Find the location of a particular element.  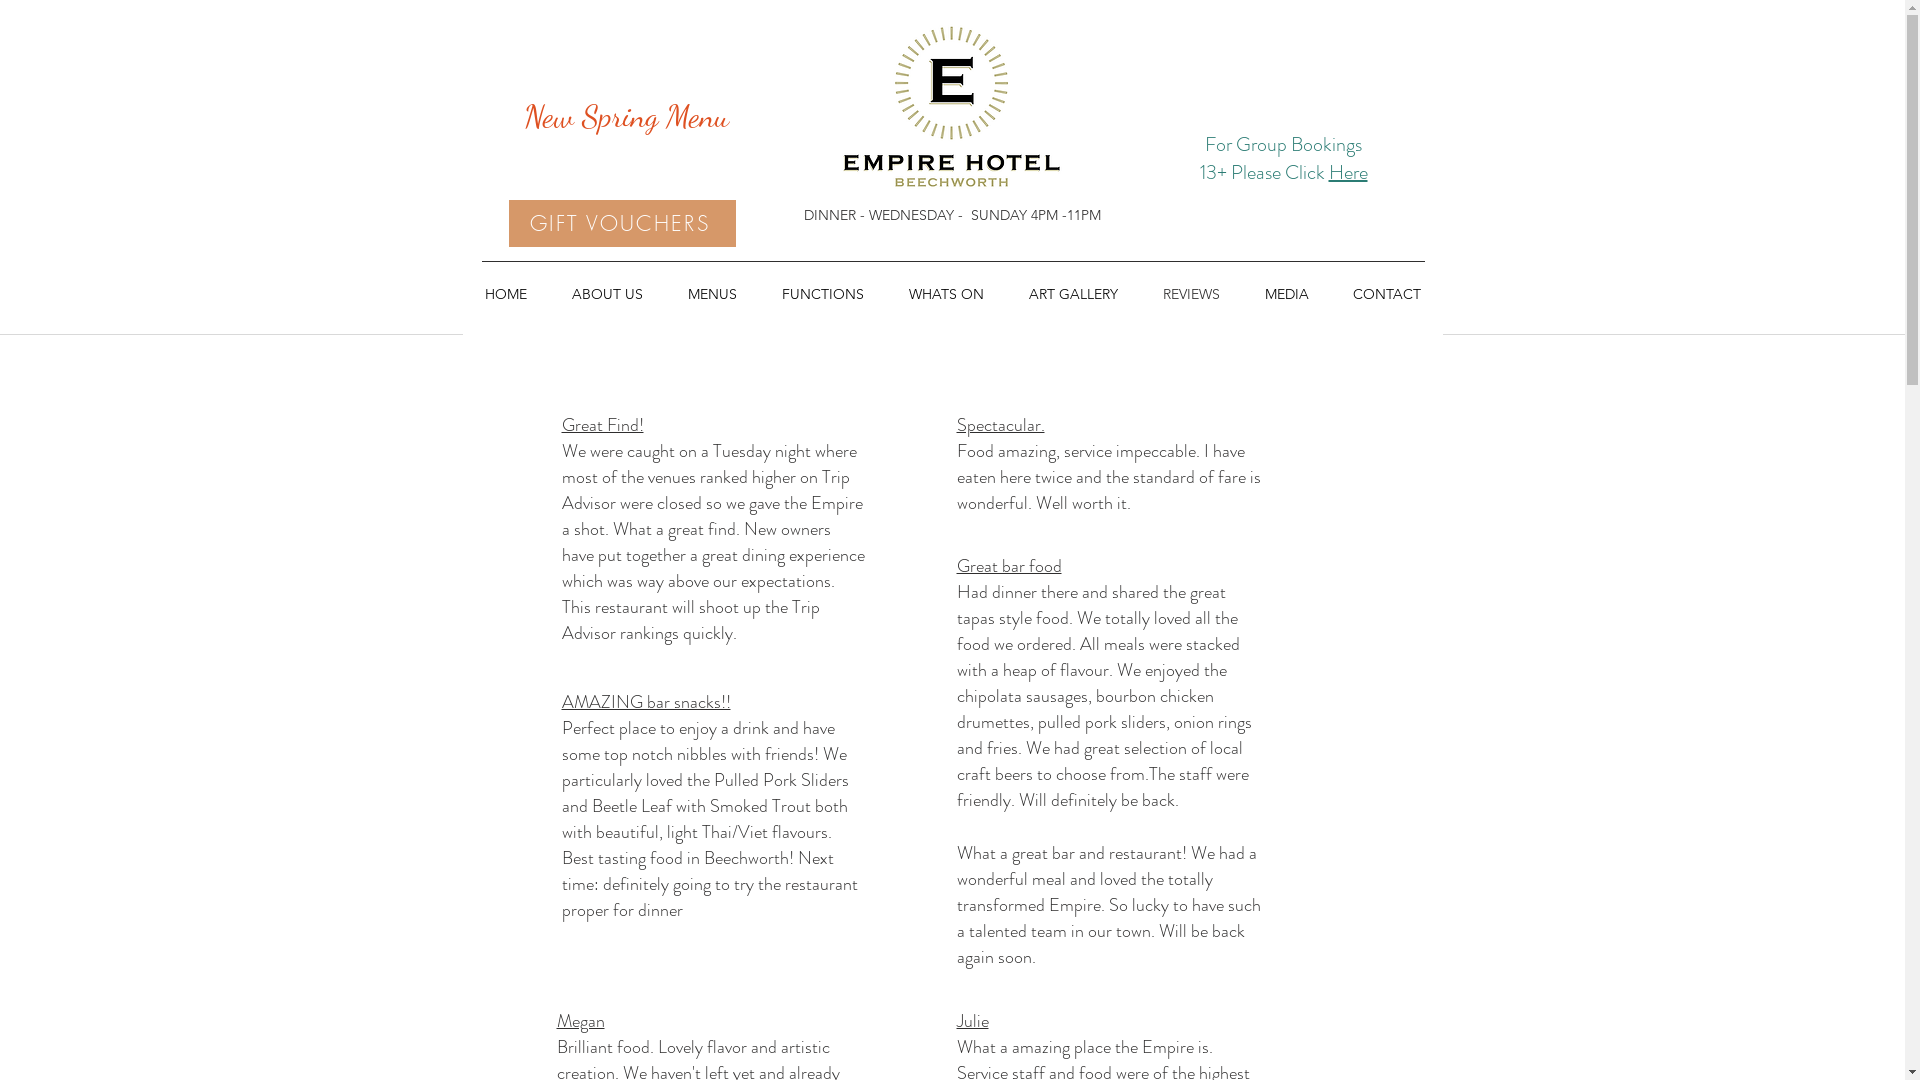

 New Spring Menu is located at coordinates (622, 115).